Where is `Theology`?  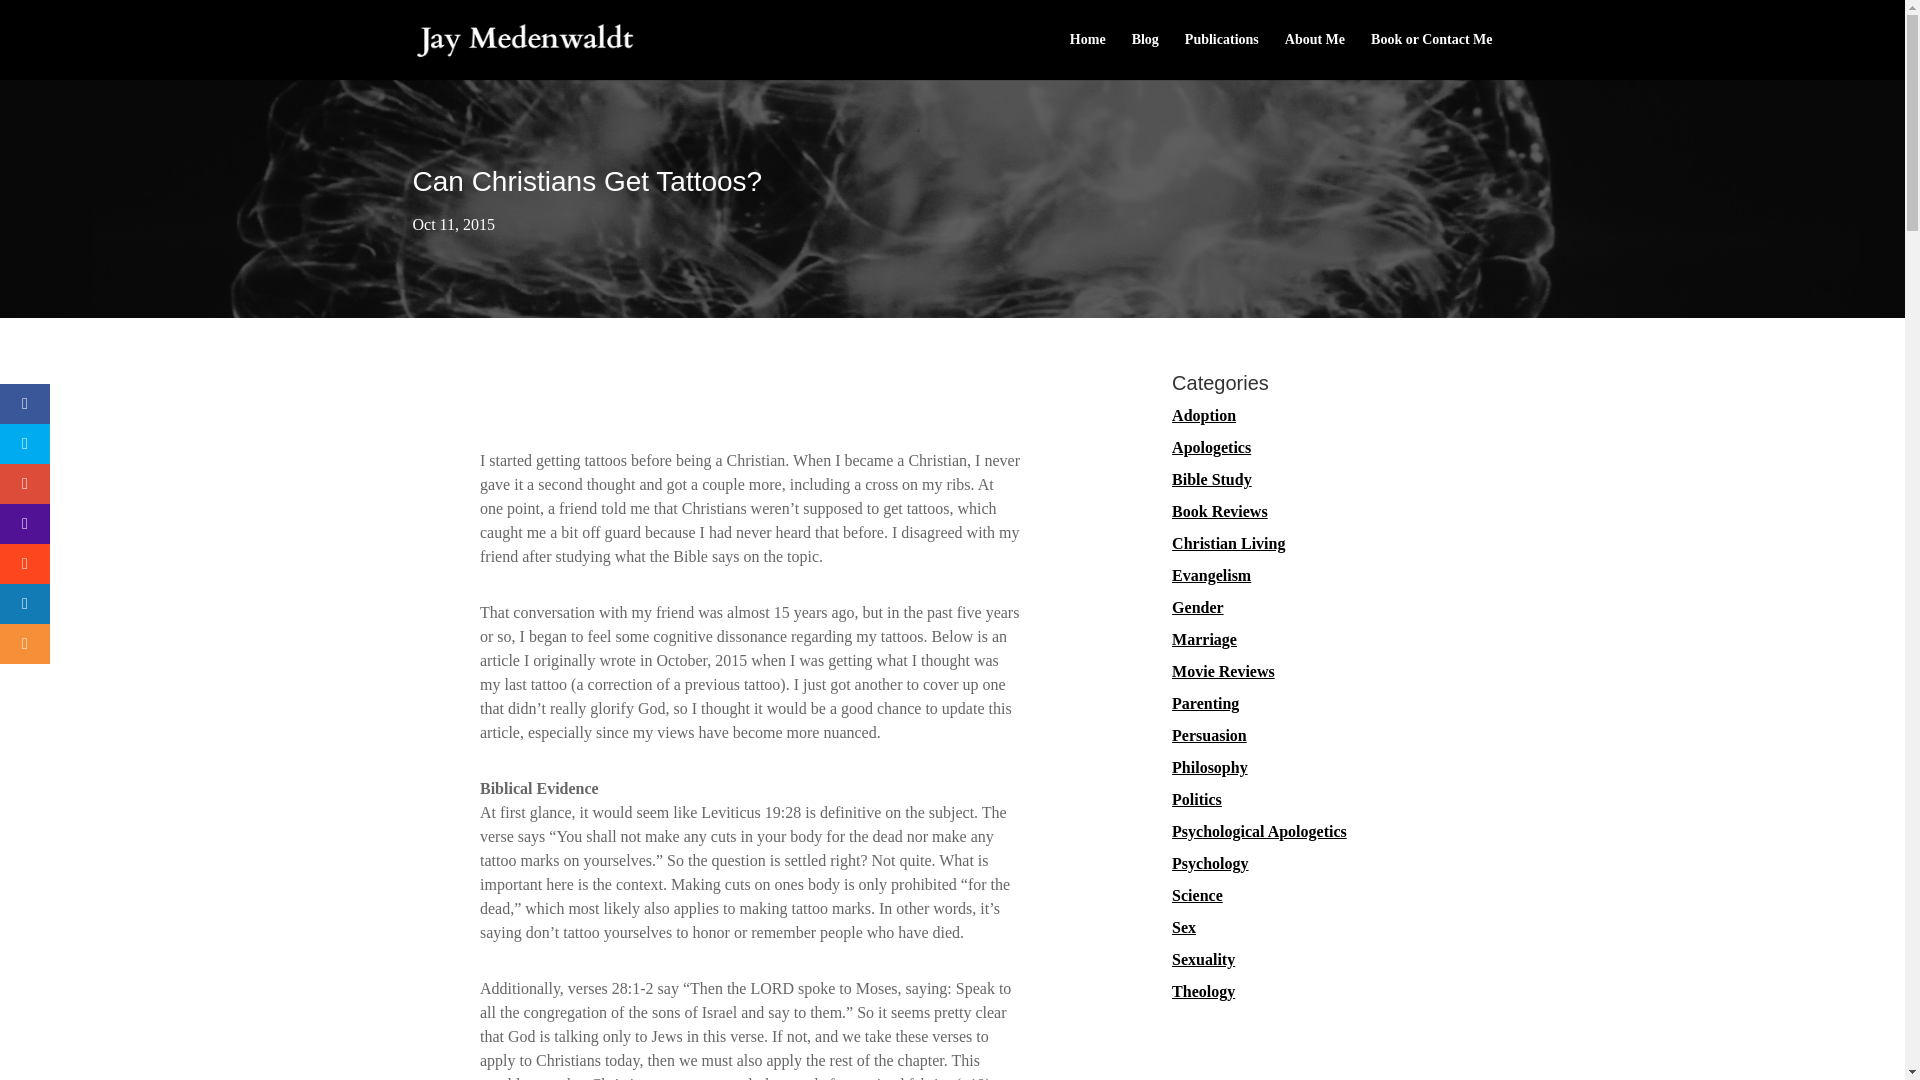 Theology is located at coordinates (1202, 991).